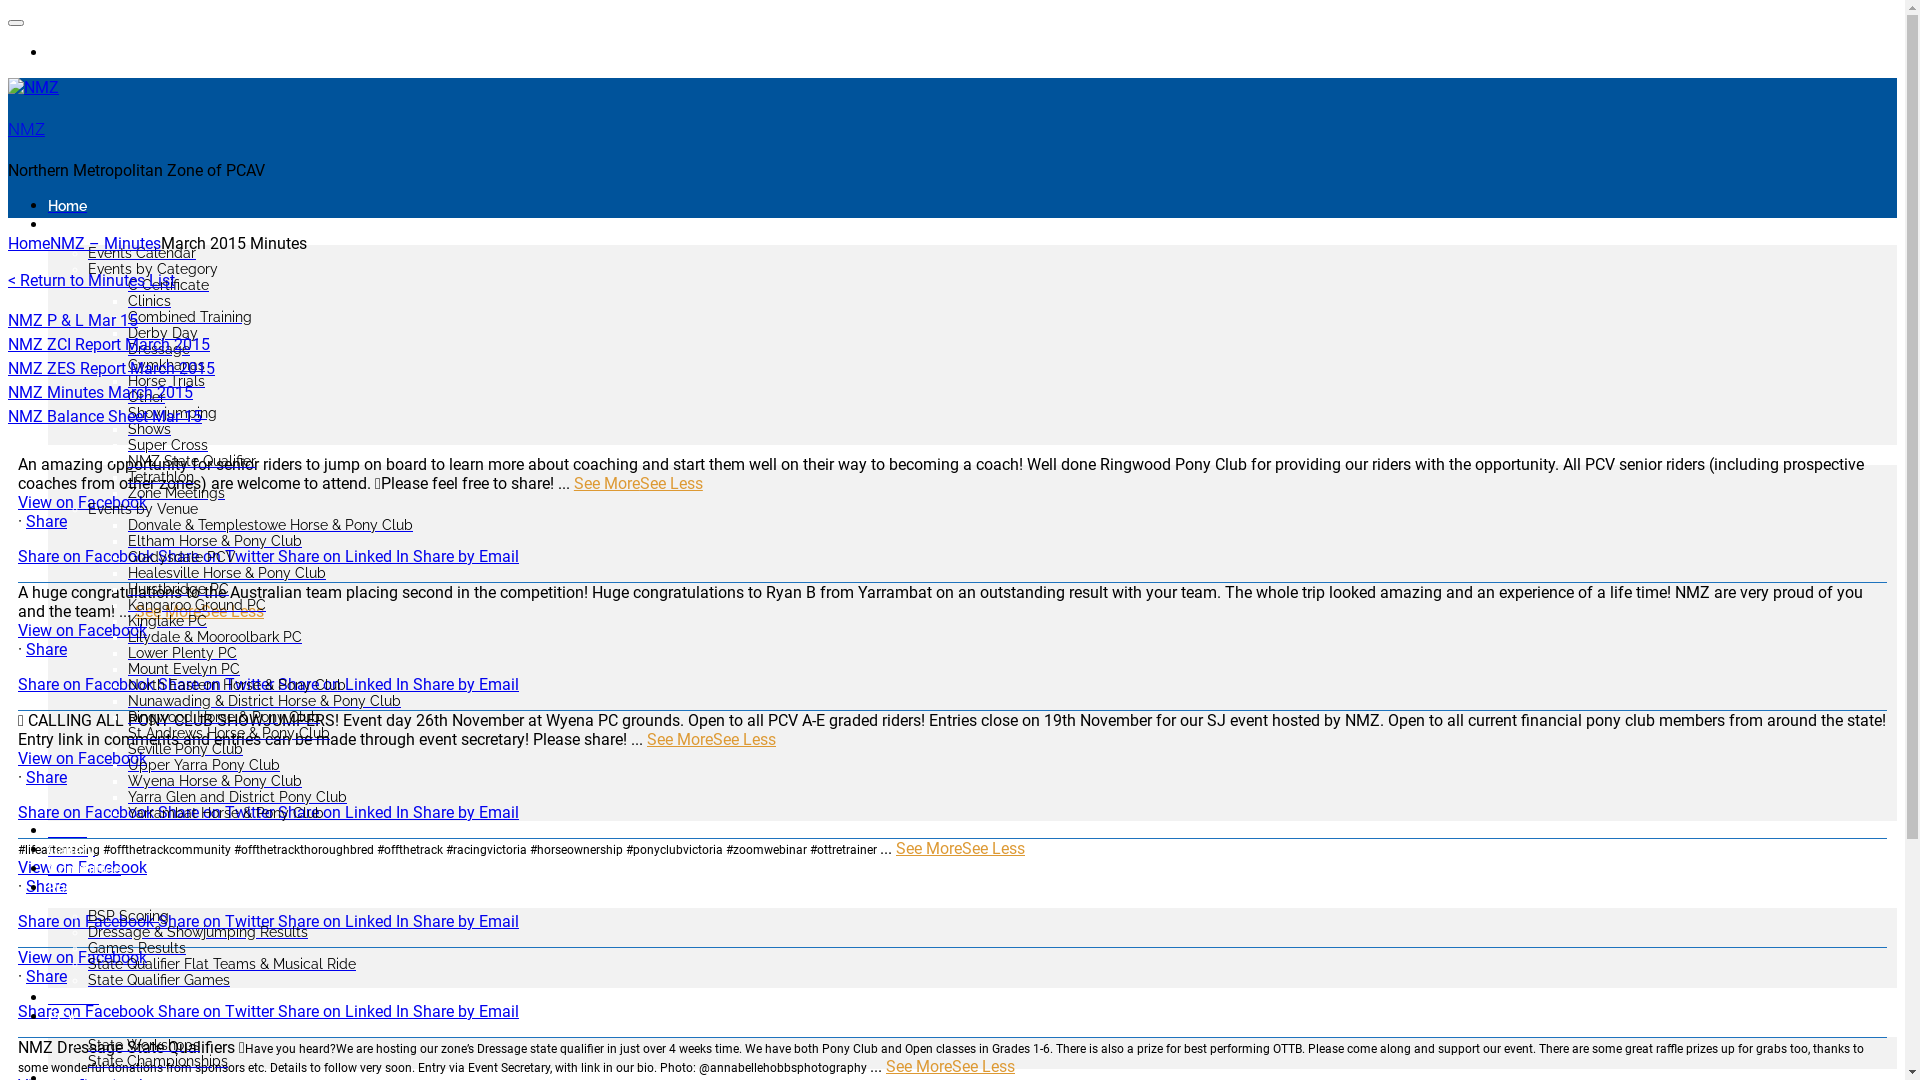 This screenshot has width=1920, height=1080. What do you see at coordinates (72, 850) in the screenshot?
I see `Gallery` at bounding box center [72, 850].